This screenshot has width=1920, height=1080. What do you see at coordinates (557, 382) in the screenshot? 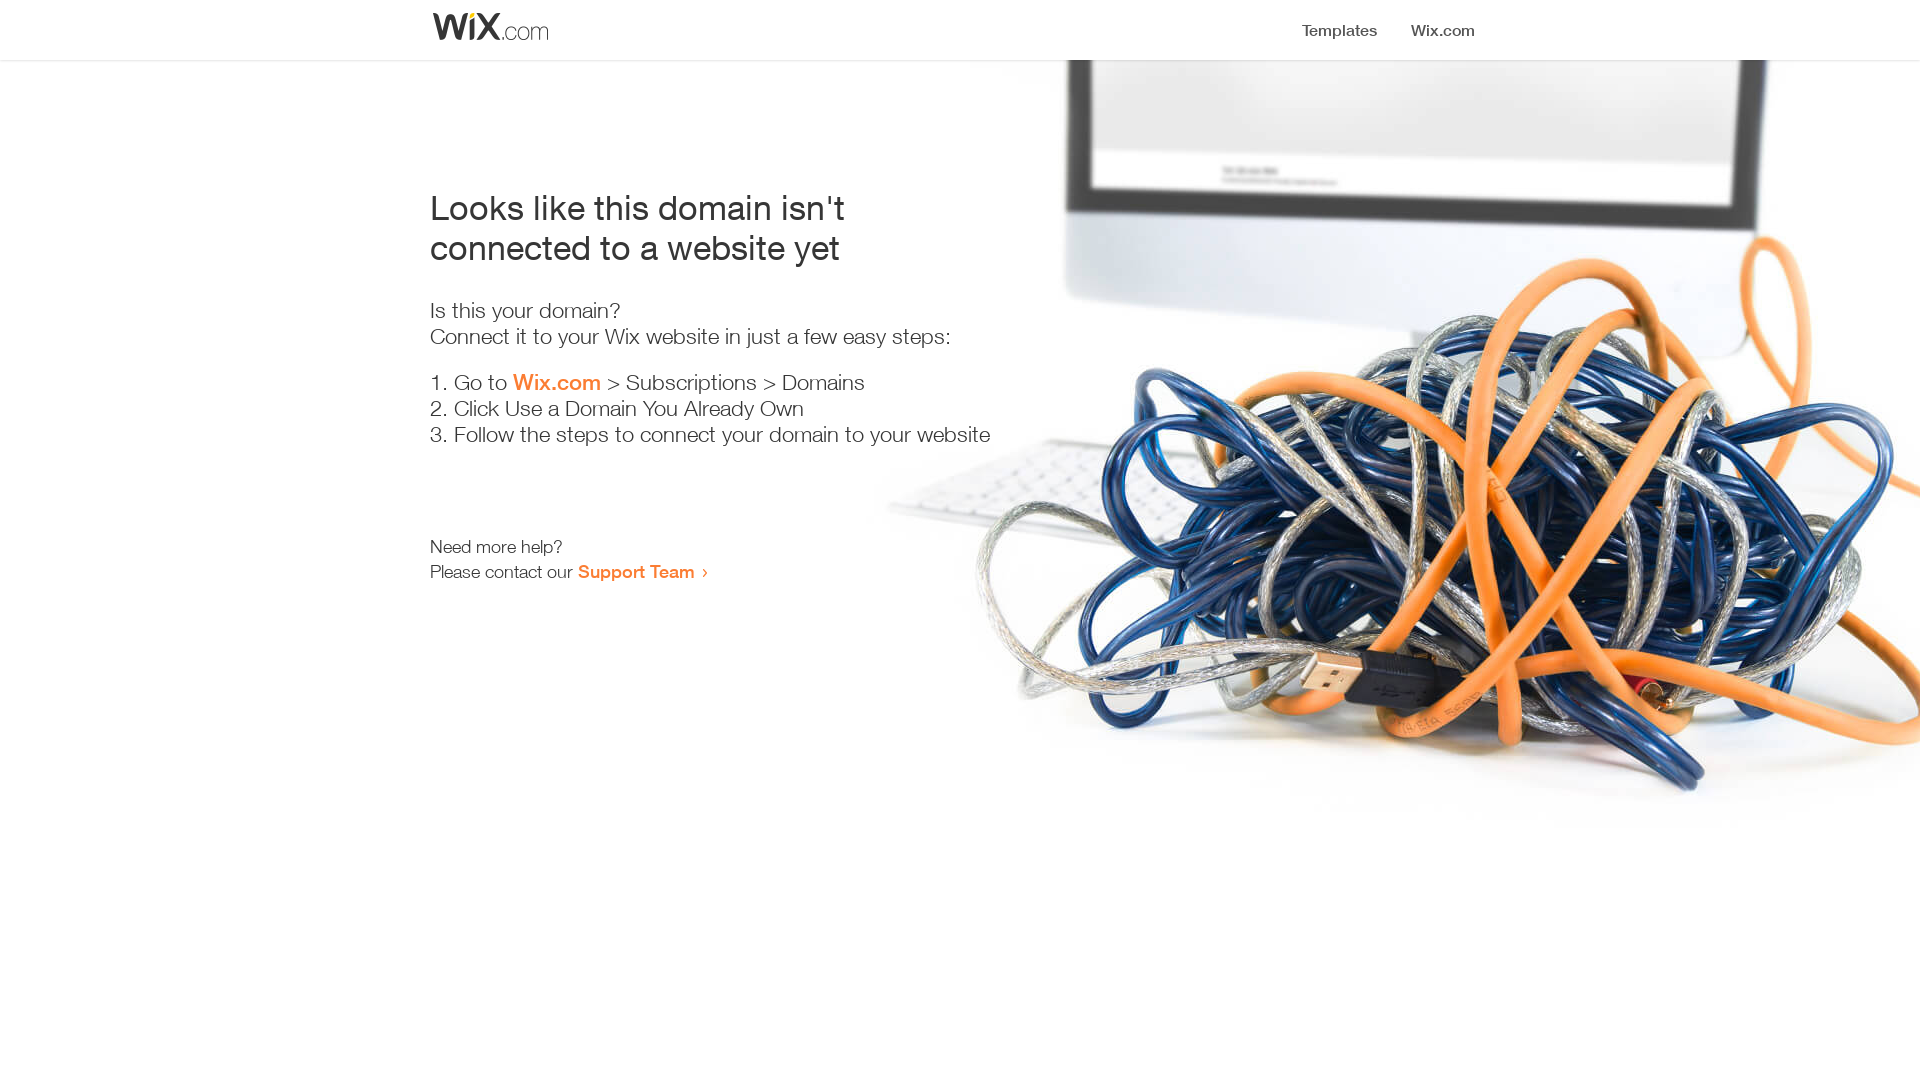
I see `Wix.com` at bounding box center [557, 382].